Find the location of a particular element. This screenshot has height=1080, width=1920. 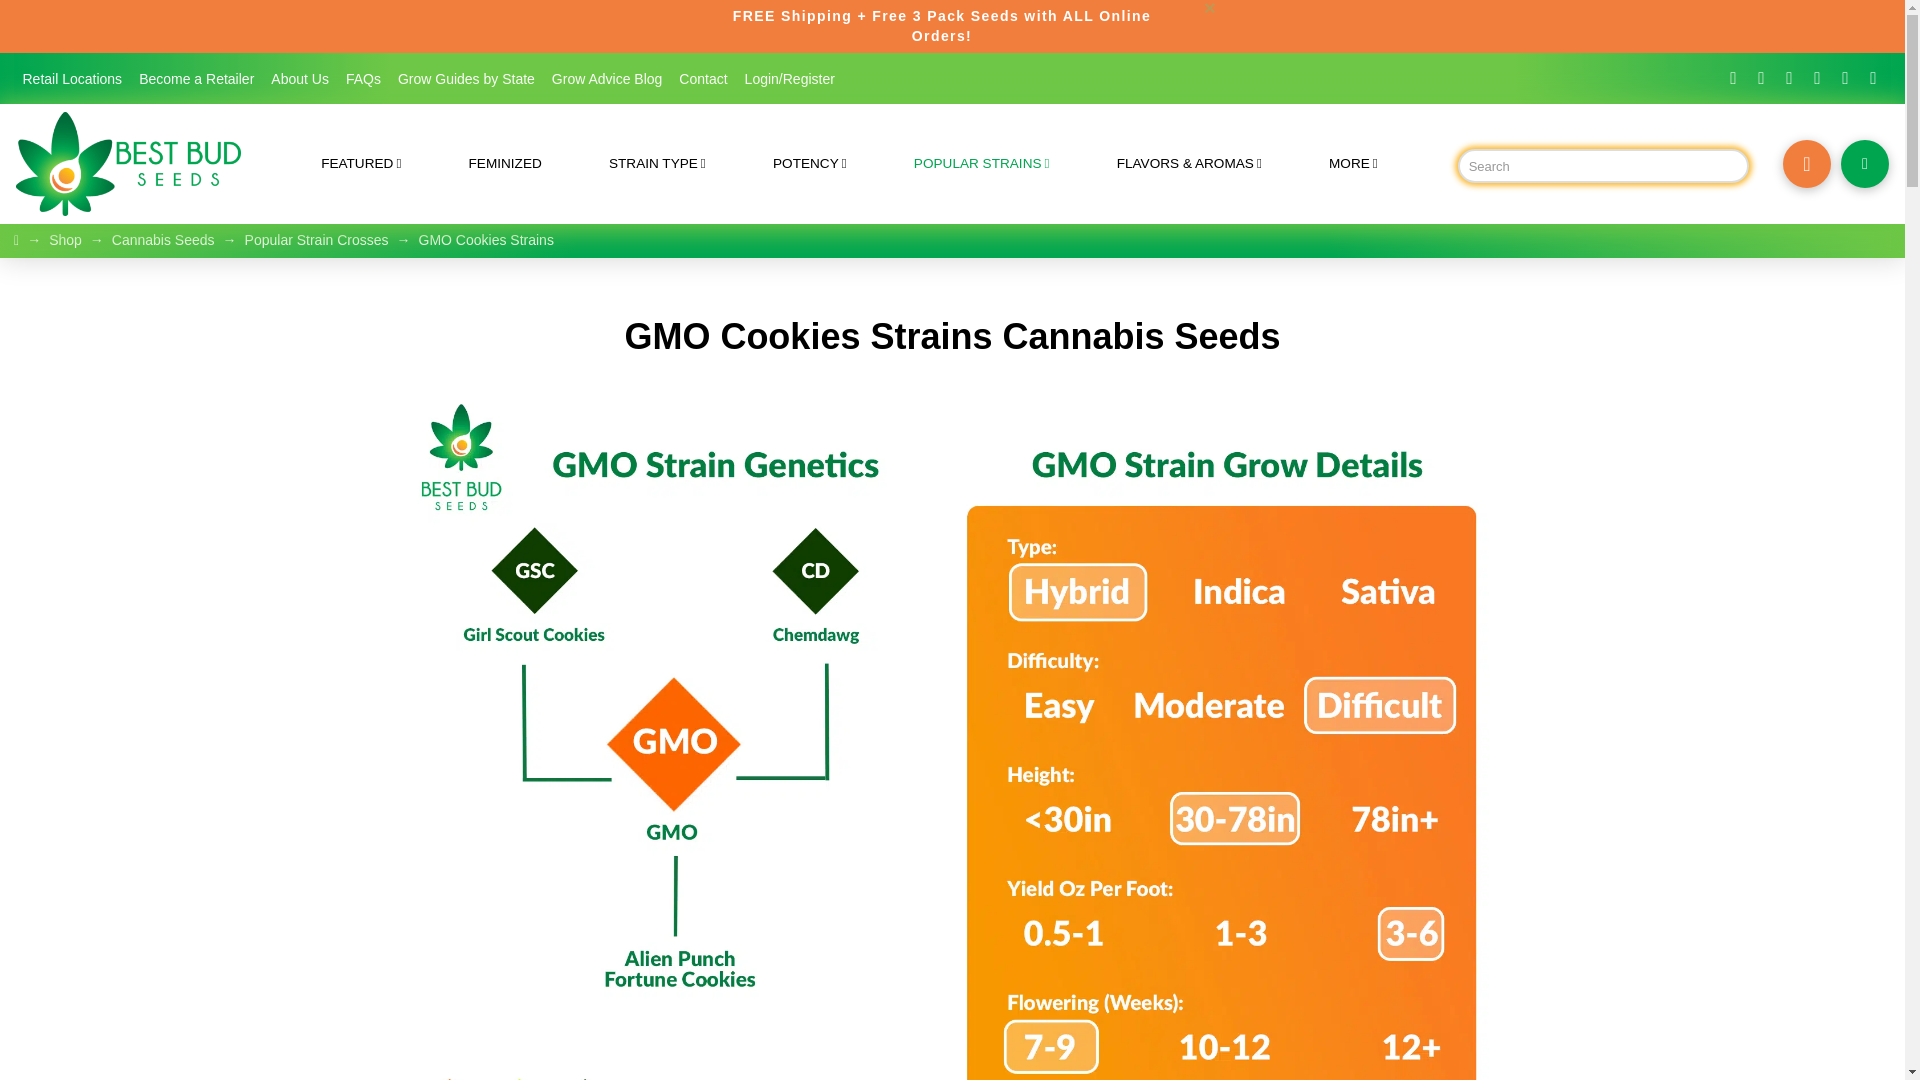

Contact is located at coordinates (702, 78).